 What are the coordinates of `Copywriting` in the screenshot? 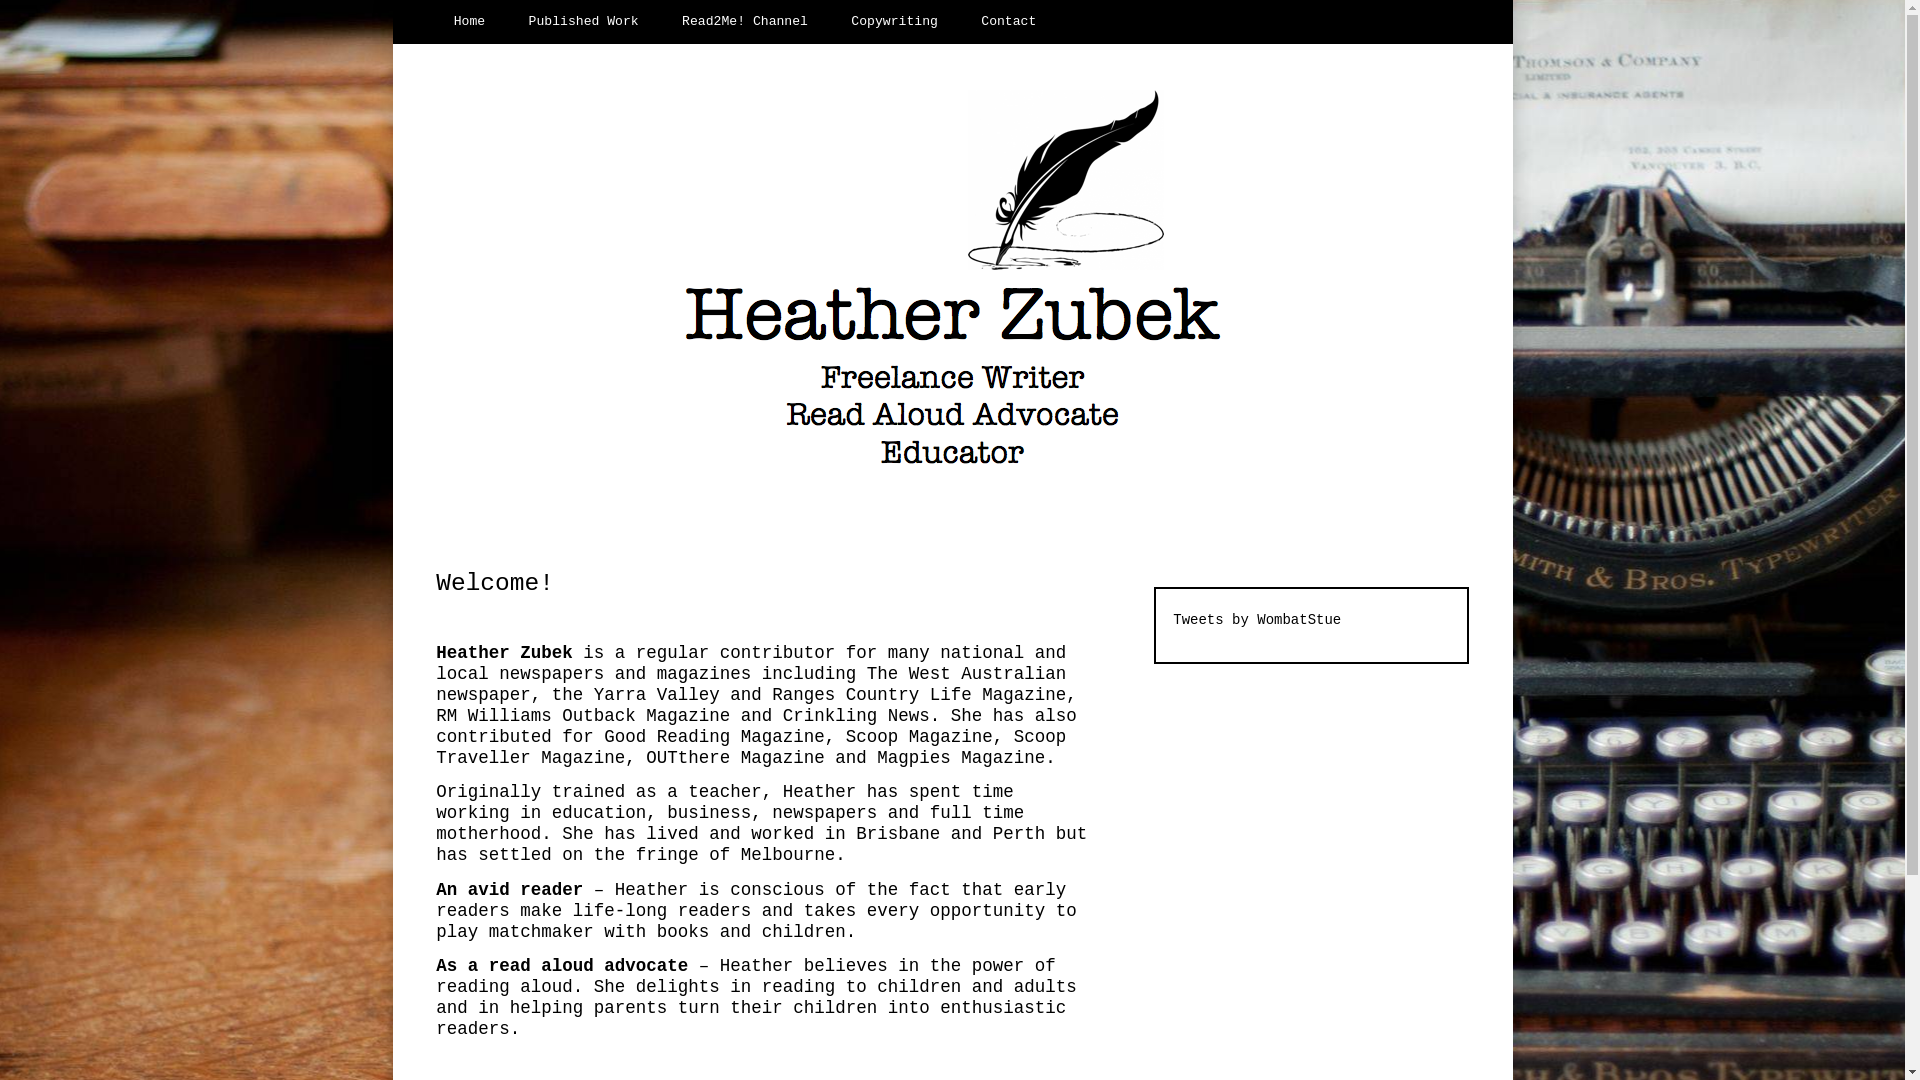 It's located at (895, 22).